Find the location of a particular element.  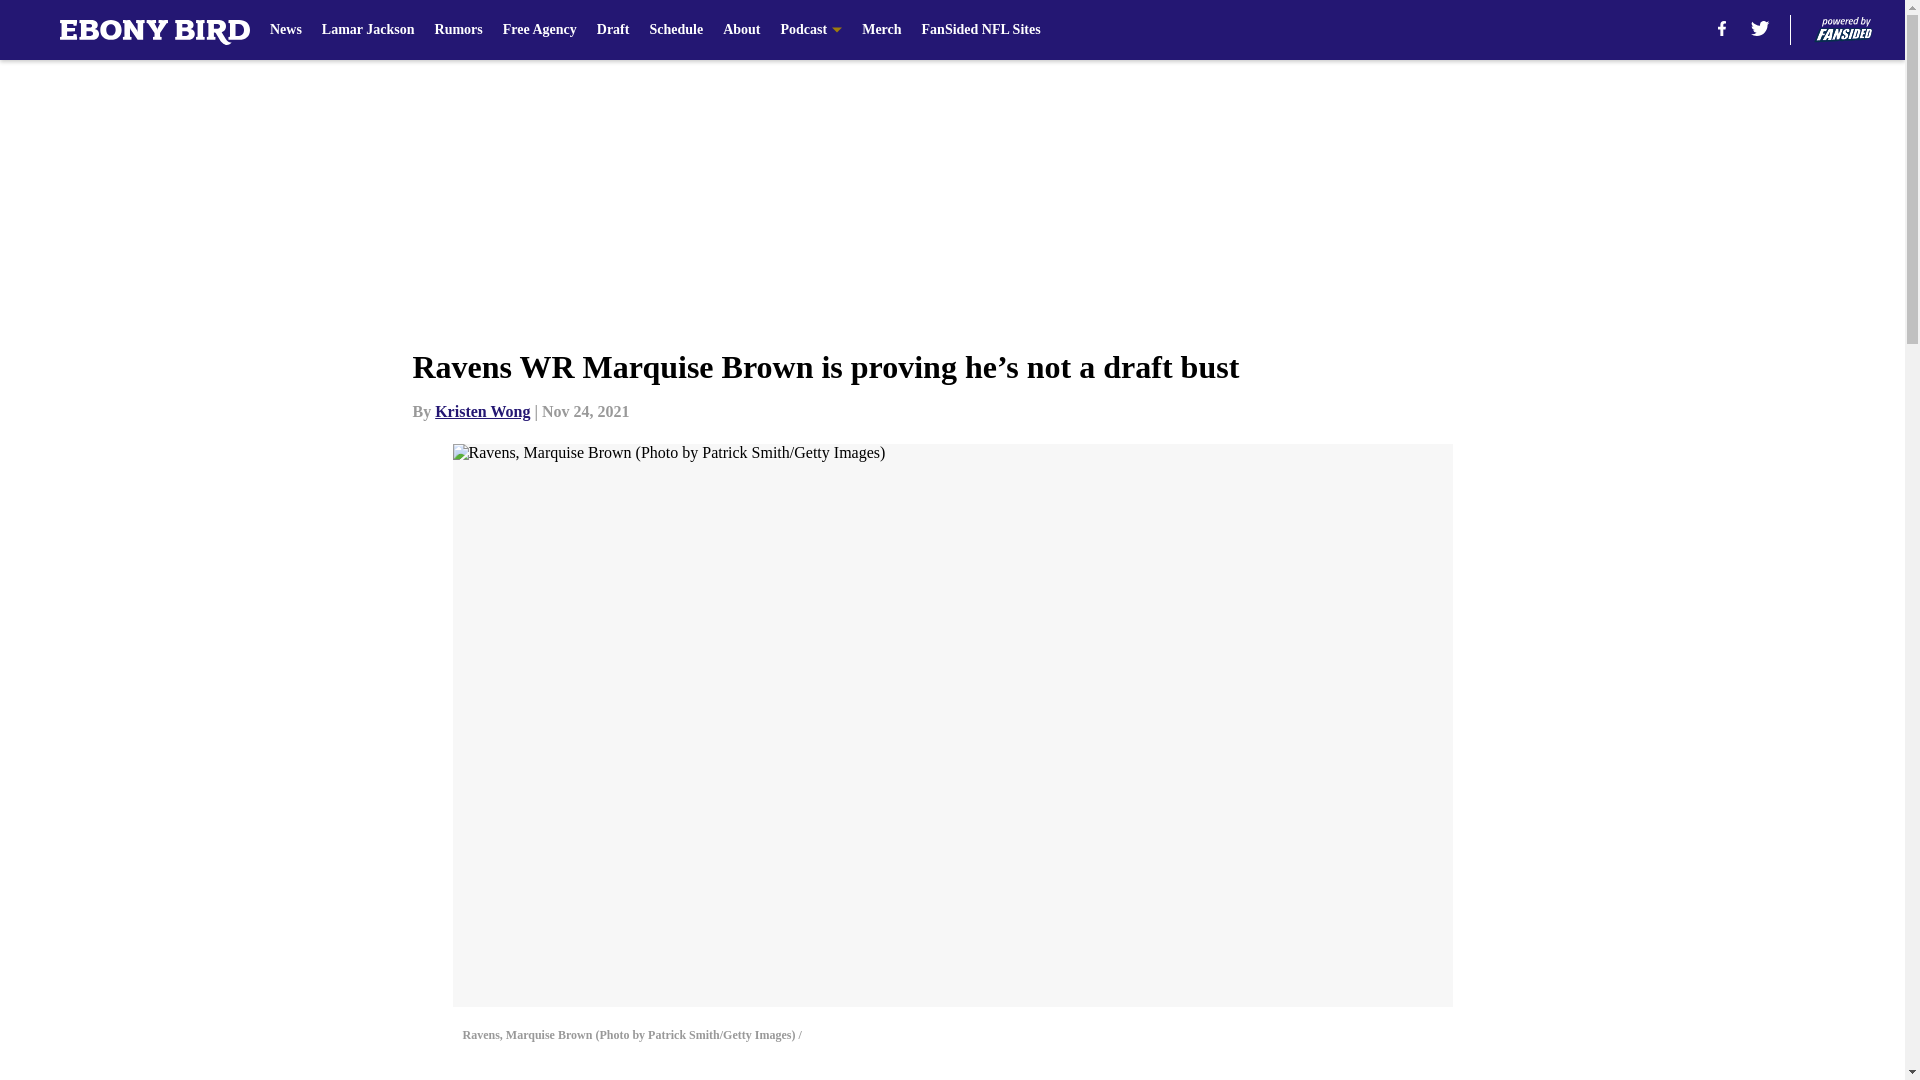

About is located at coordinates (742, 30).